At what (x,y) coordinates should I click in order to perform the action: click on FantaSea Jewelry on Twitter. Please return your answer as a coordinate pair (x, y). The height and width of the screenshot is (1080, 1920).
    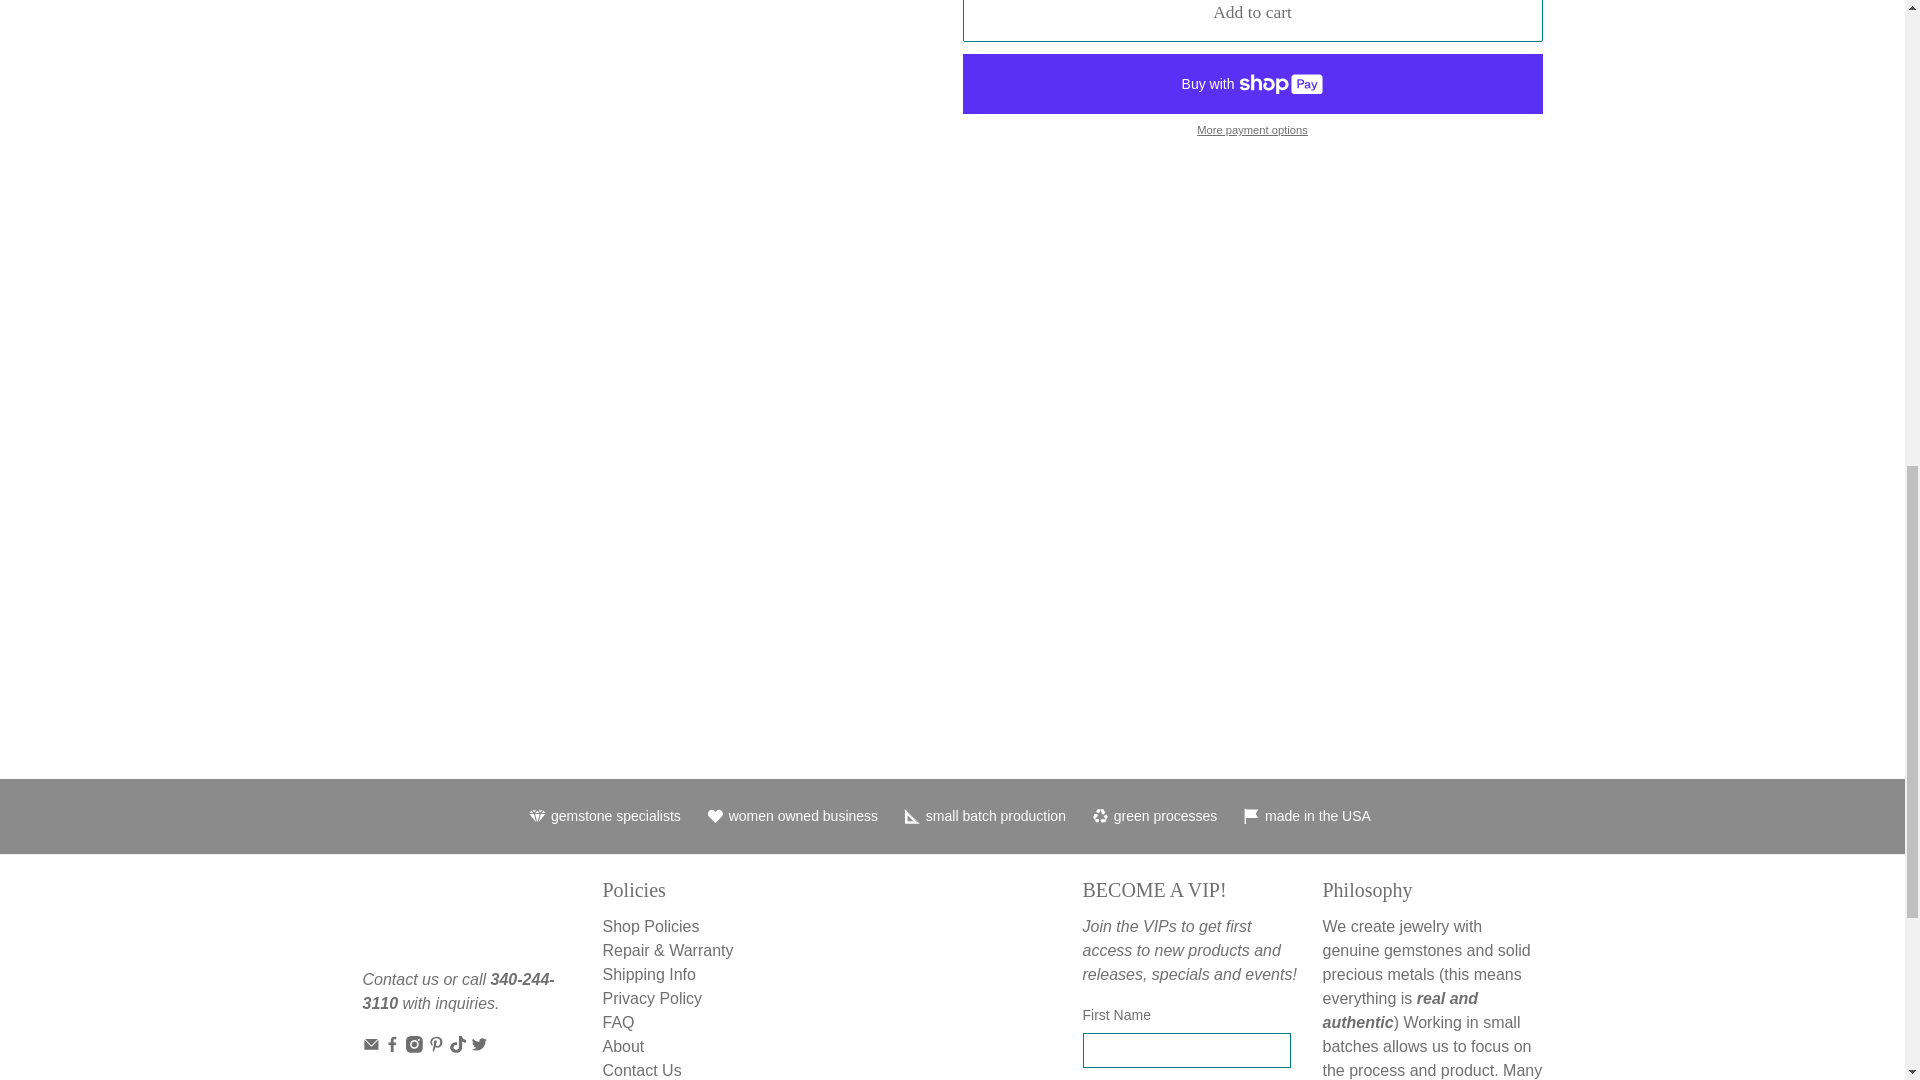
    Looking at the image, I should click on (478, 1047).